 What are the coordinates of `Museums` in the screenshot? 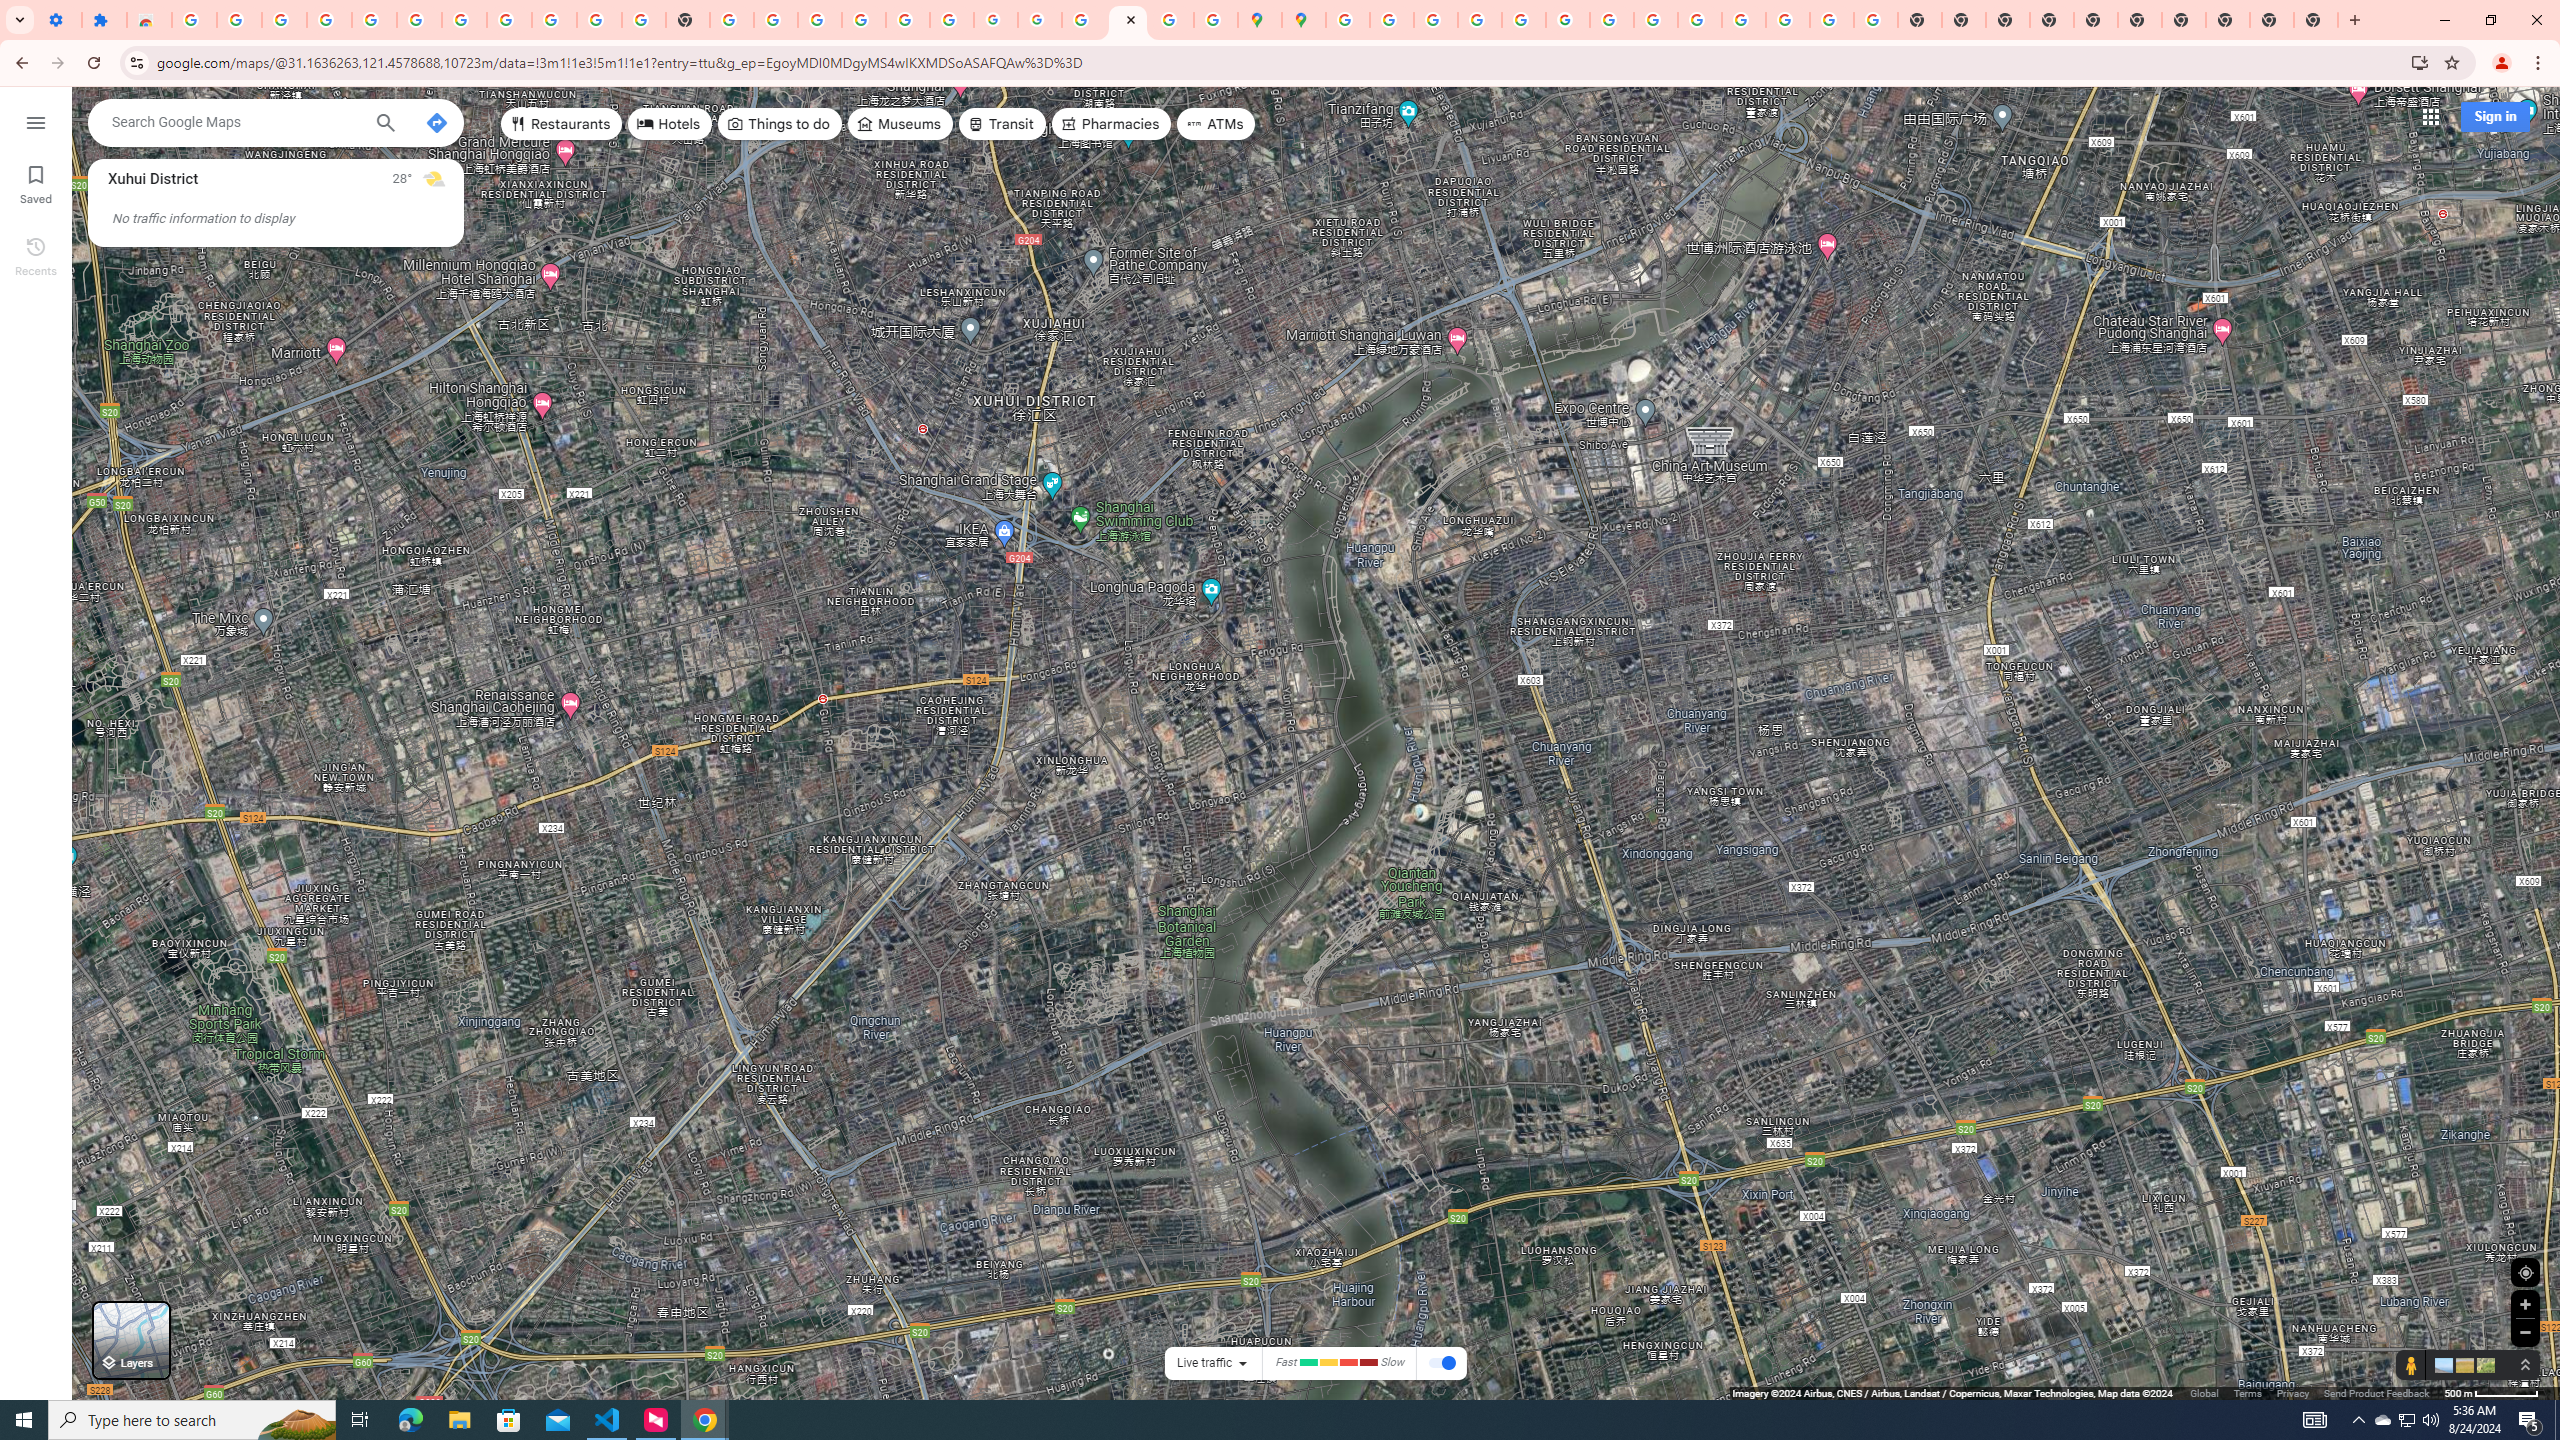 It's located at (900, 124).